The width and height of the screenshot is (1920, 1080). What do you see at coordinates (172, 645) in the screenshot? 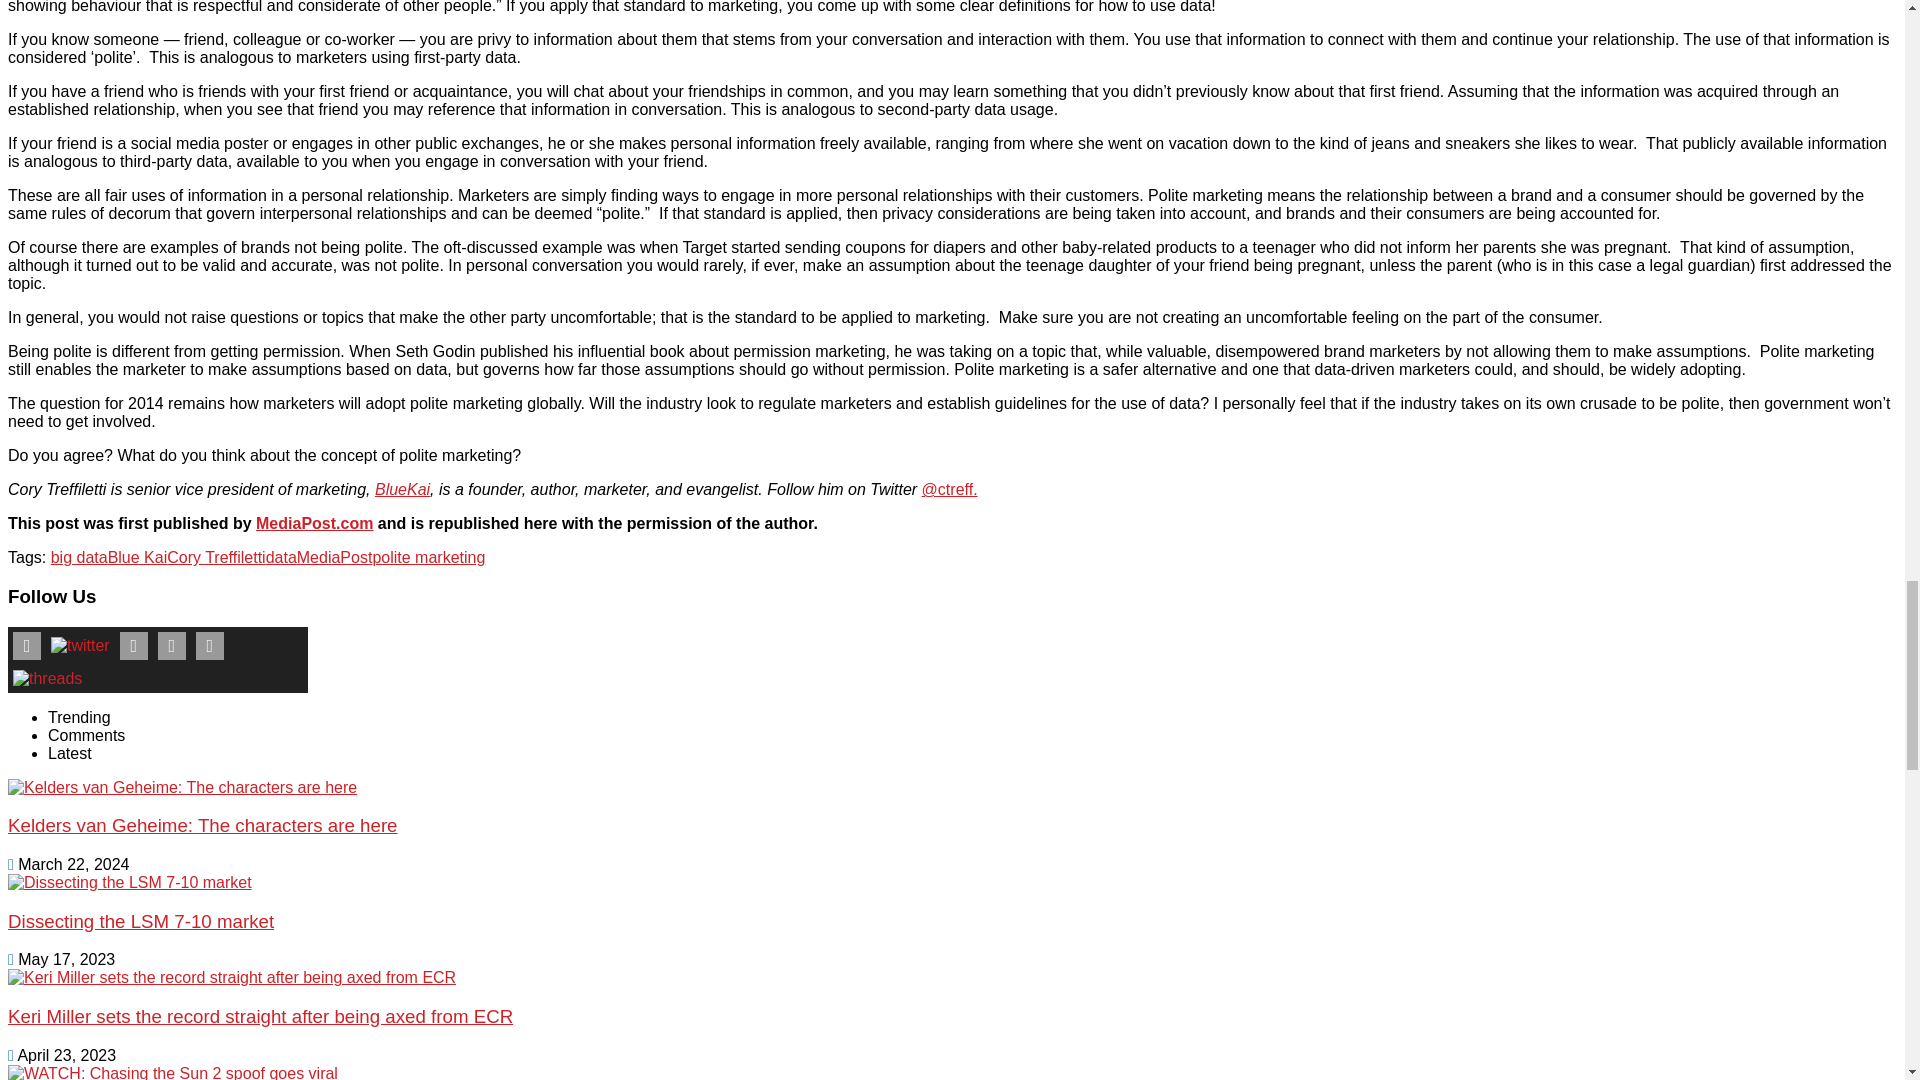
I see `pinterest` at bounding box center [172, 645].